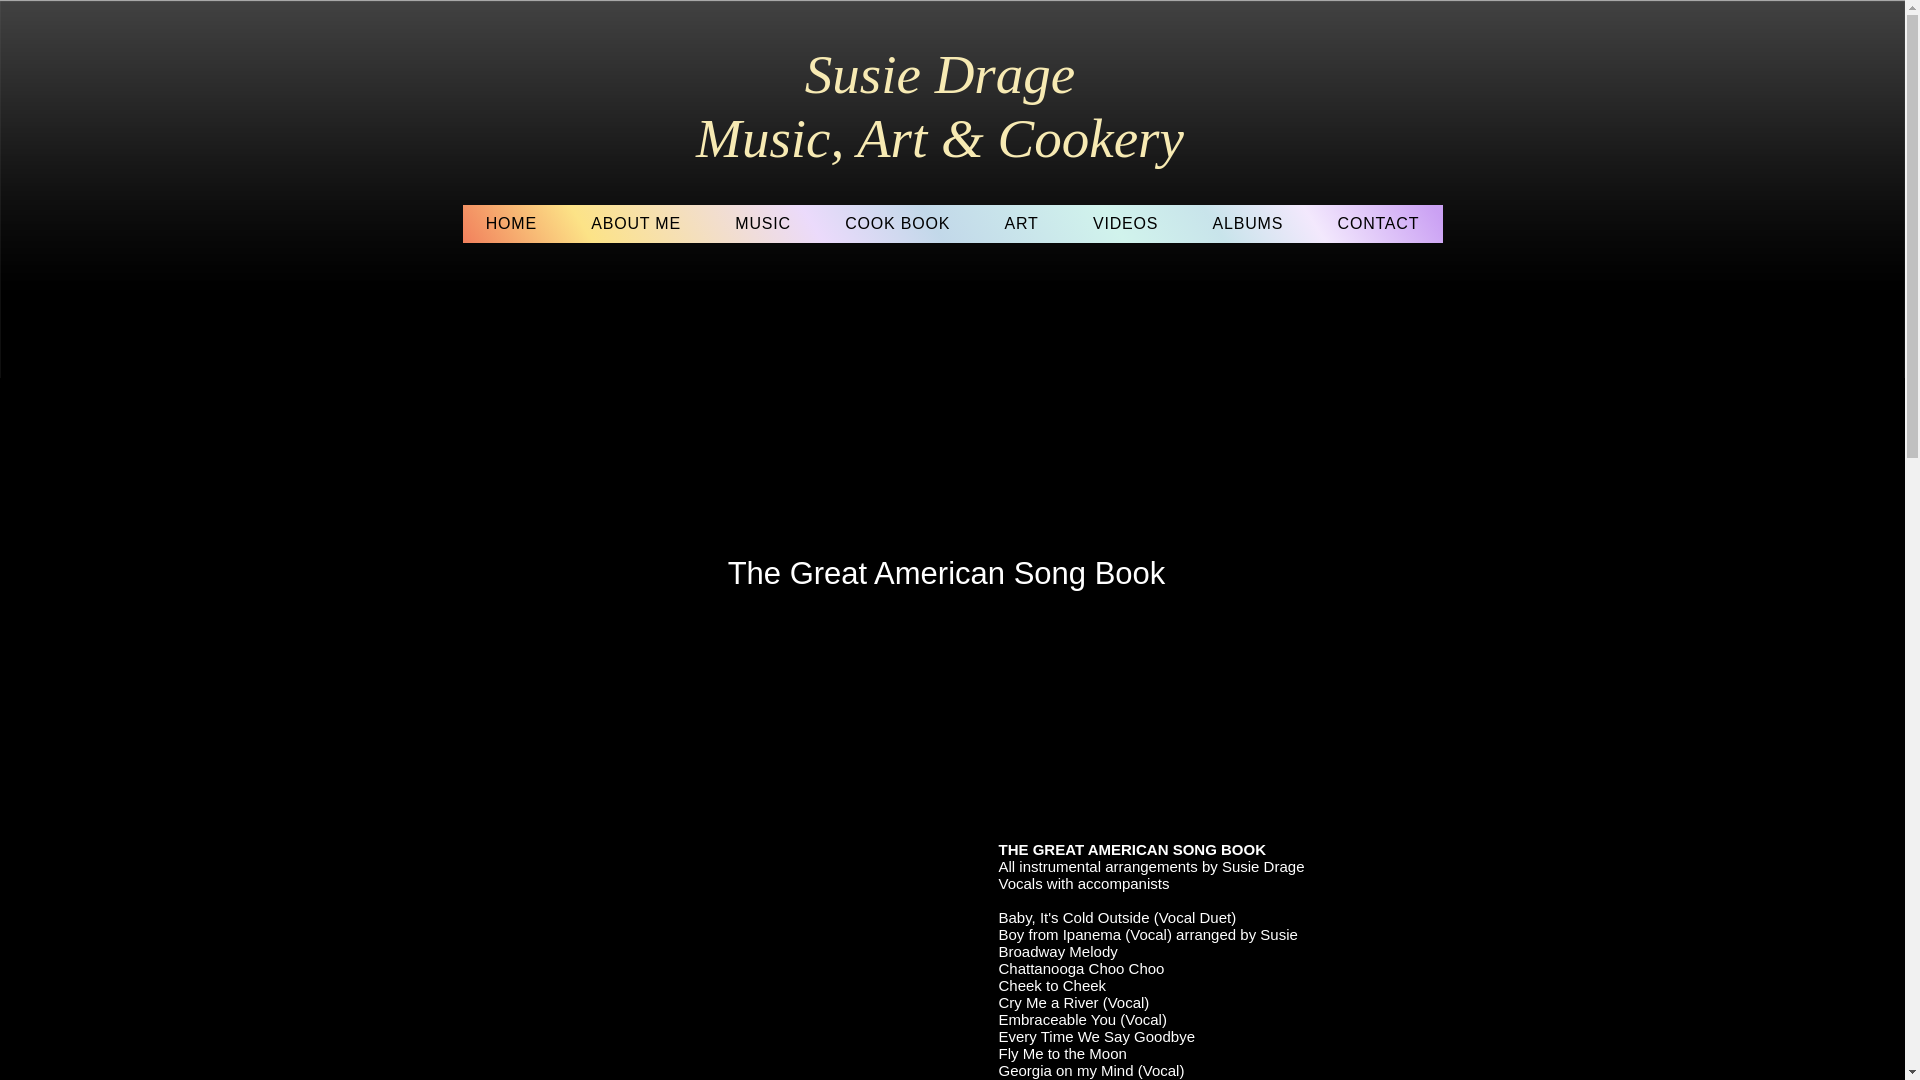 The image size is (1920, 1080). Describe the element at coordinates (763, 224) in the screenshot. I see `MUSIC` at that location.